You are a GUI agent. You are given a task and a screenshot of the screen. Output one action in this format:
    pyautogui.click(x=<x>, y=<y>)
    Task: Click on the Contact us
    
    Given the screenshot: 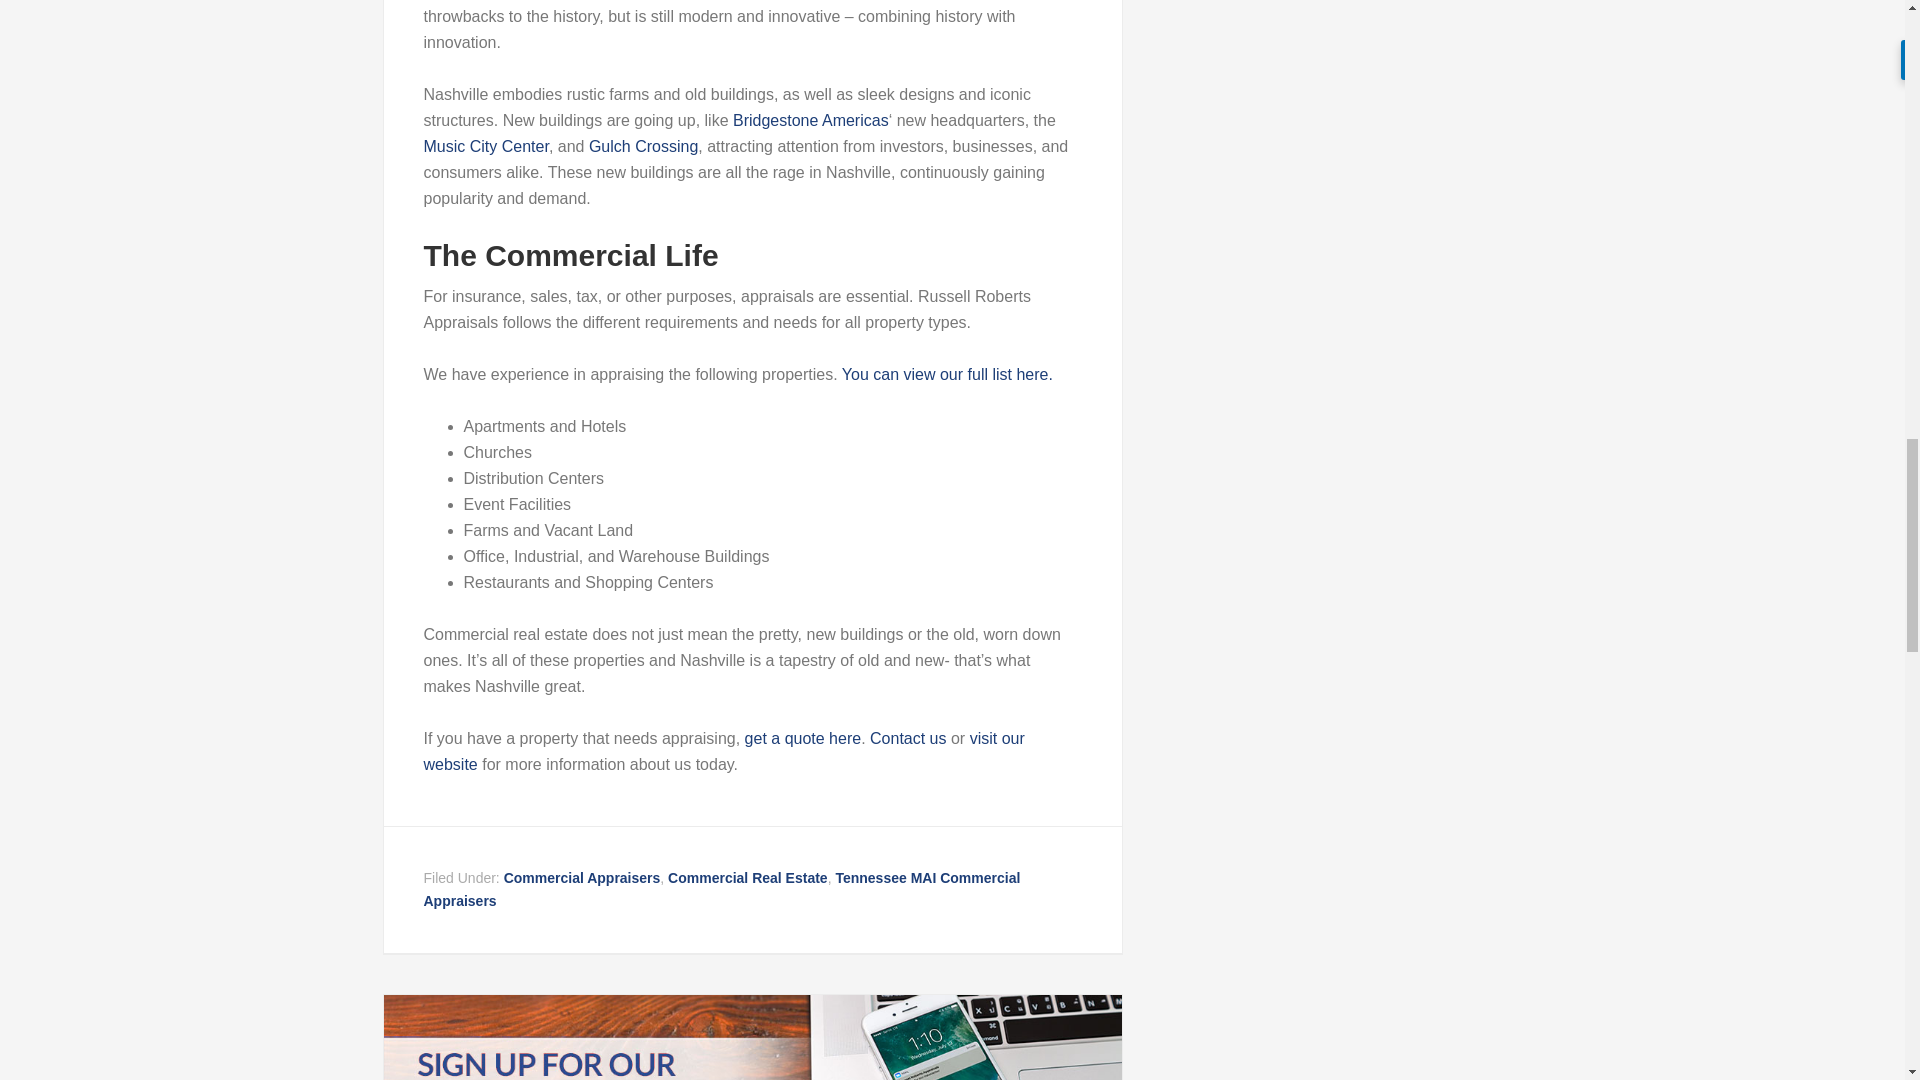 What is the action you would take?
    pyautogui.click(x=908, y=738)
    